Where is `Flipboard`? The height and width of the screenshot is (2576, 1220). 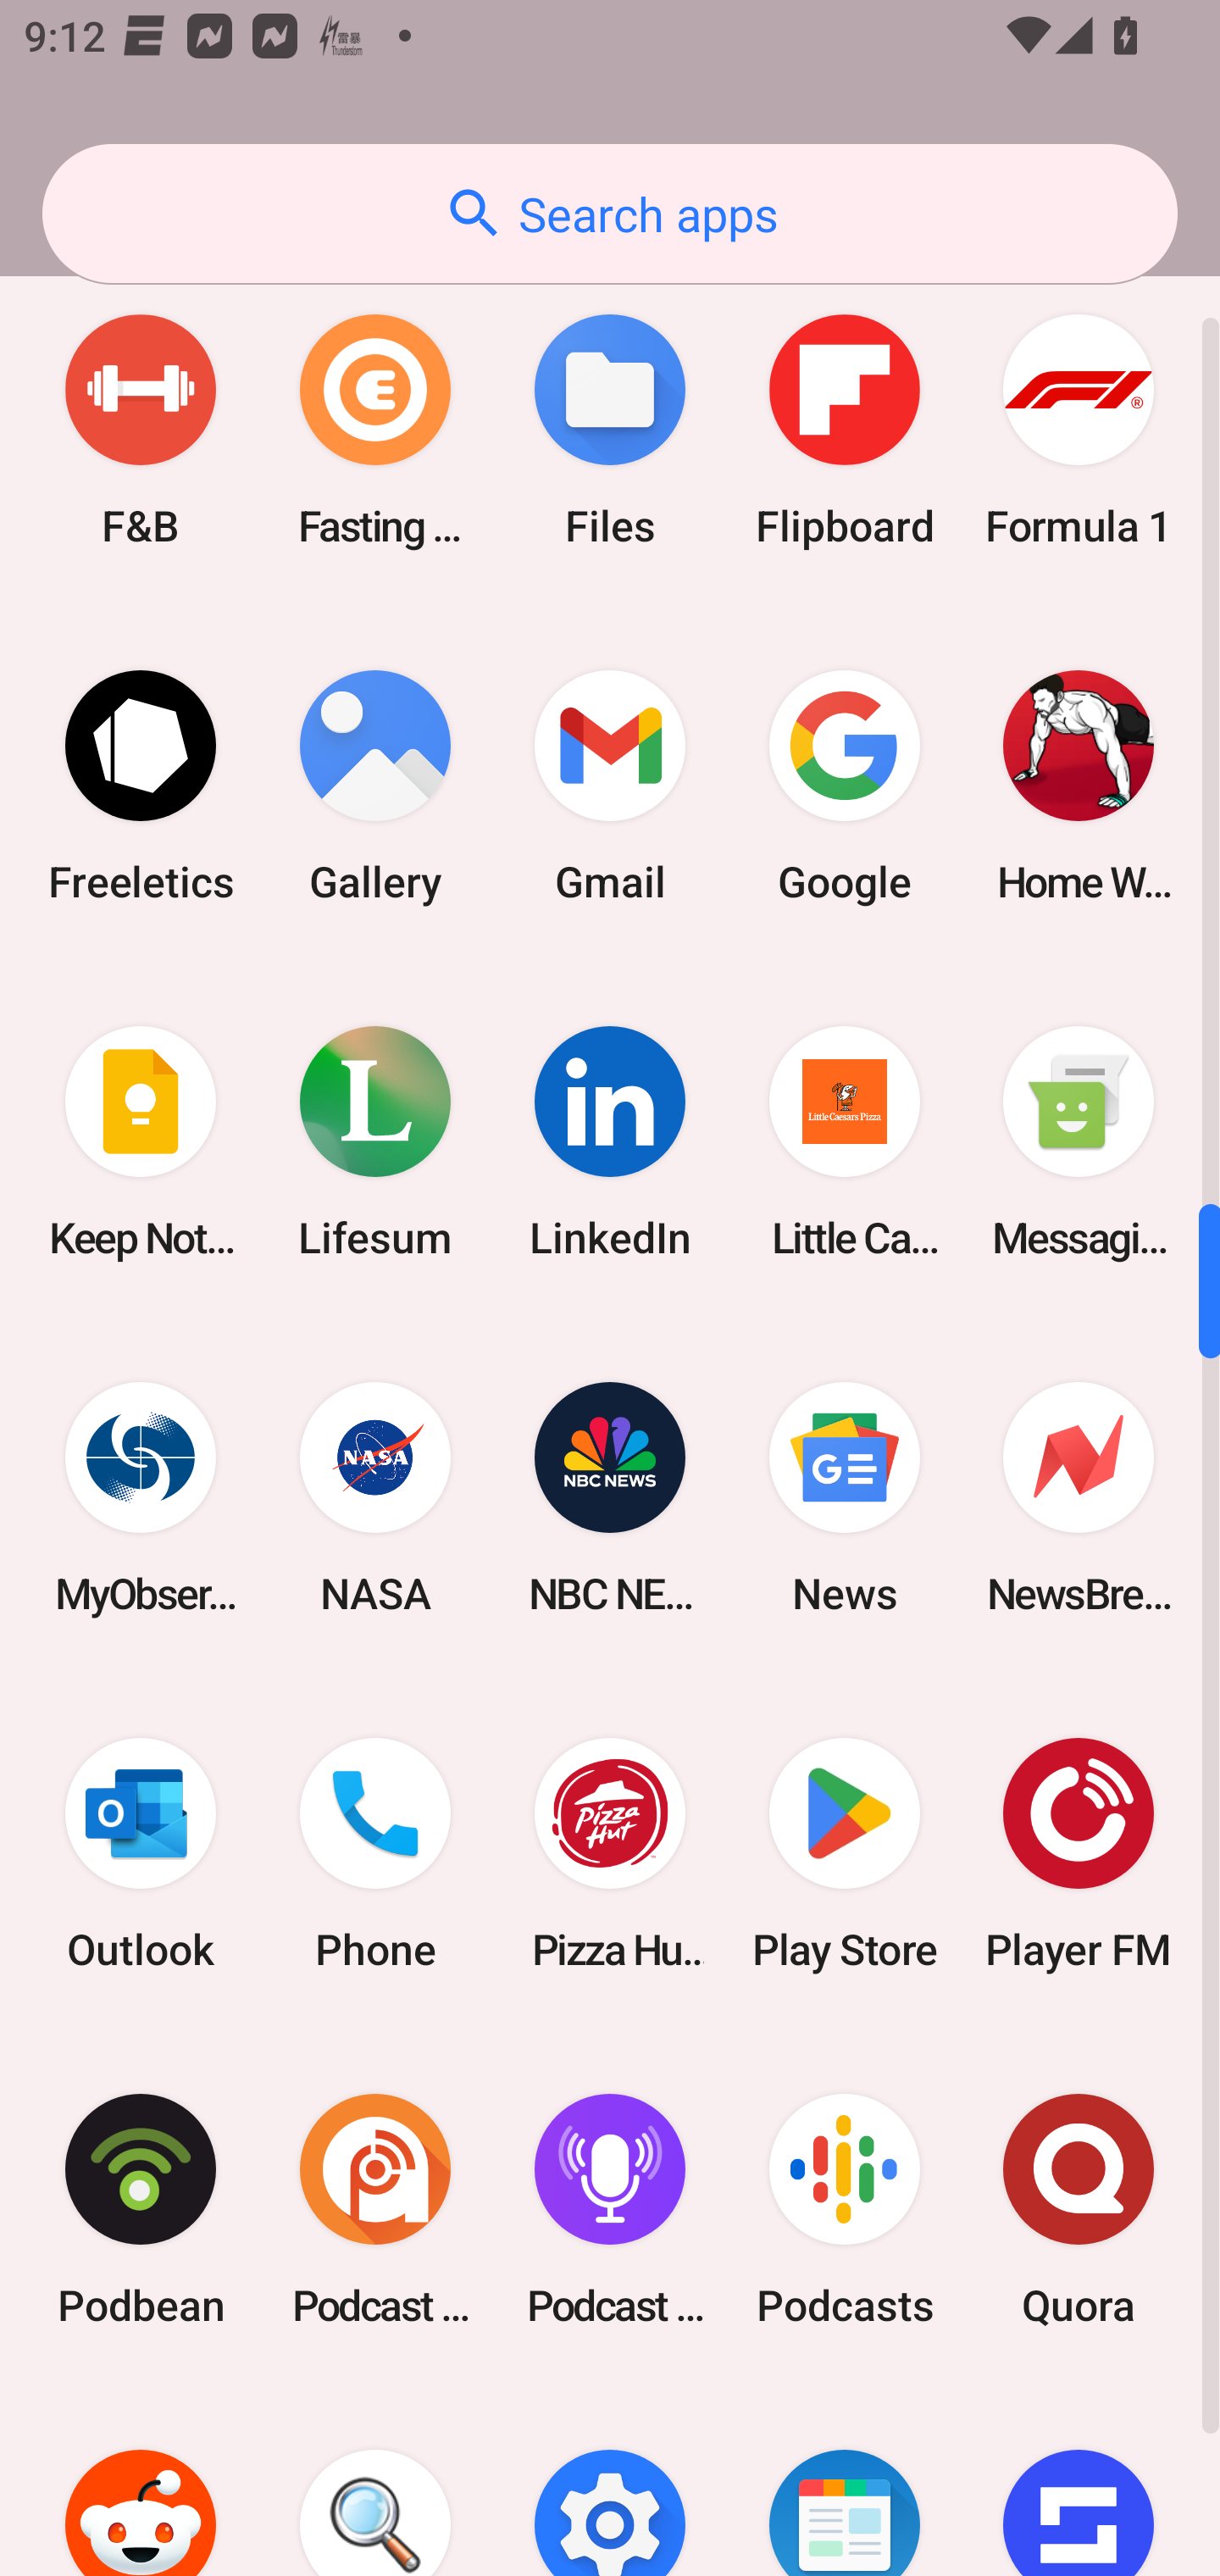 Flipboard is located at coordinates (844, 430).